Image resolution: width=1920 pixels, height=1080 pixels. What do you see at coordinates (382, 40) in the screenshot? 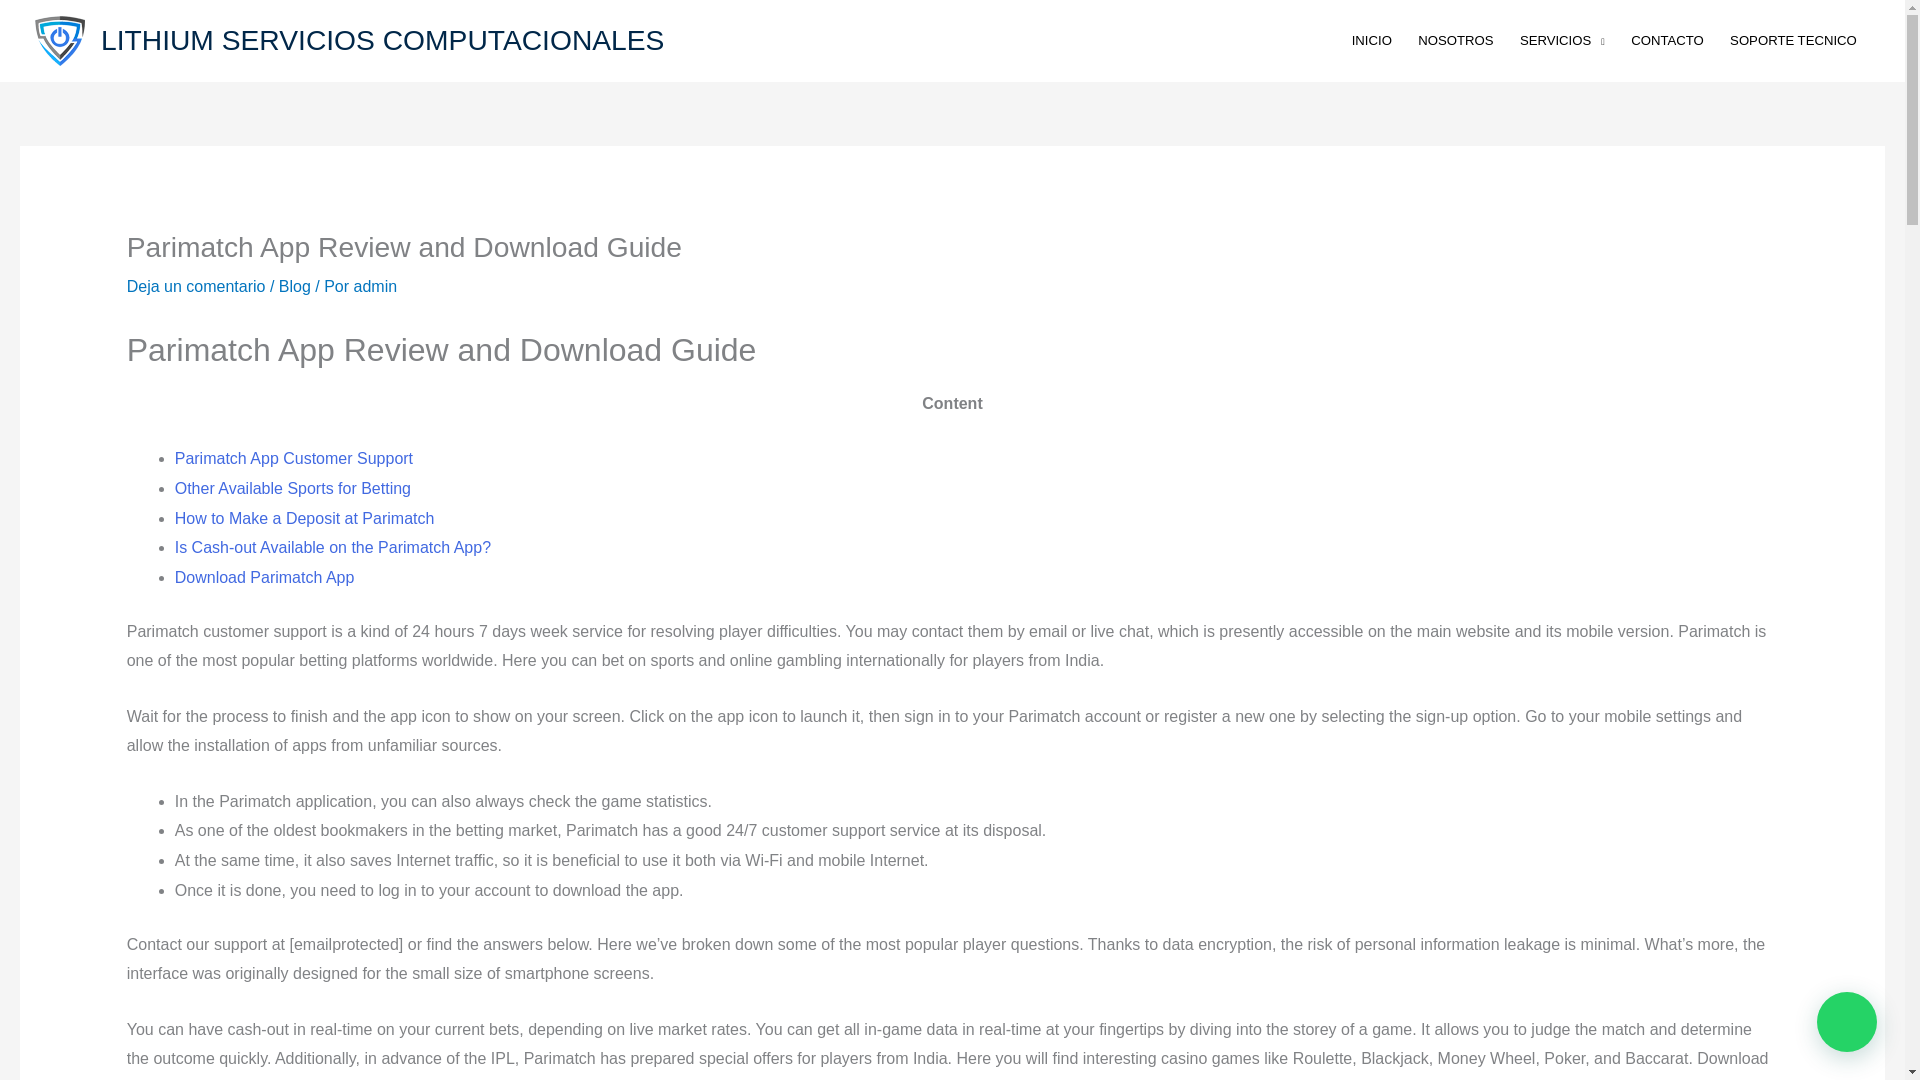
I see `LITHIUM SERVICIOS COMPUTACIONALES` at bounding box center [382, 40].